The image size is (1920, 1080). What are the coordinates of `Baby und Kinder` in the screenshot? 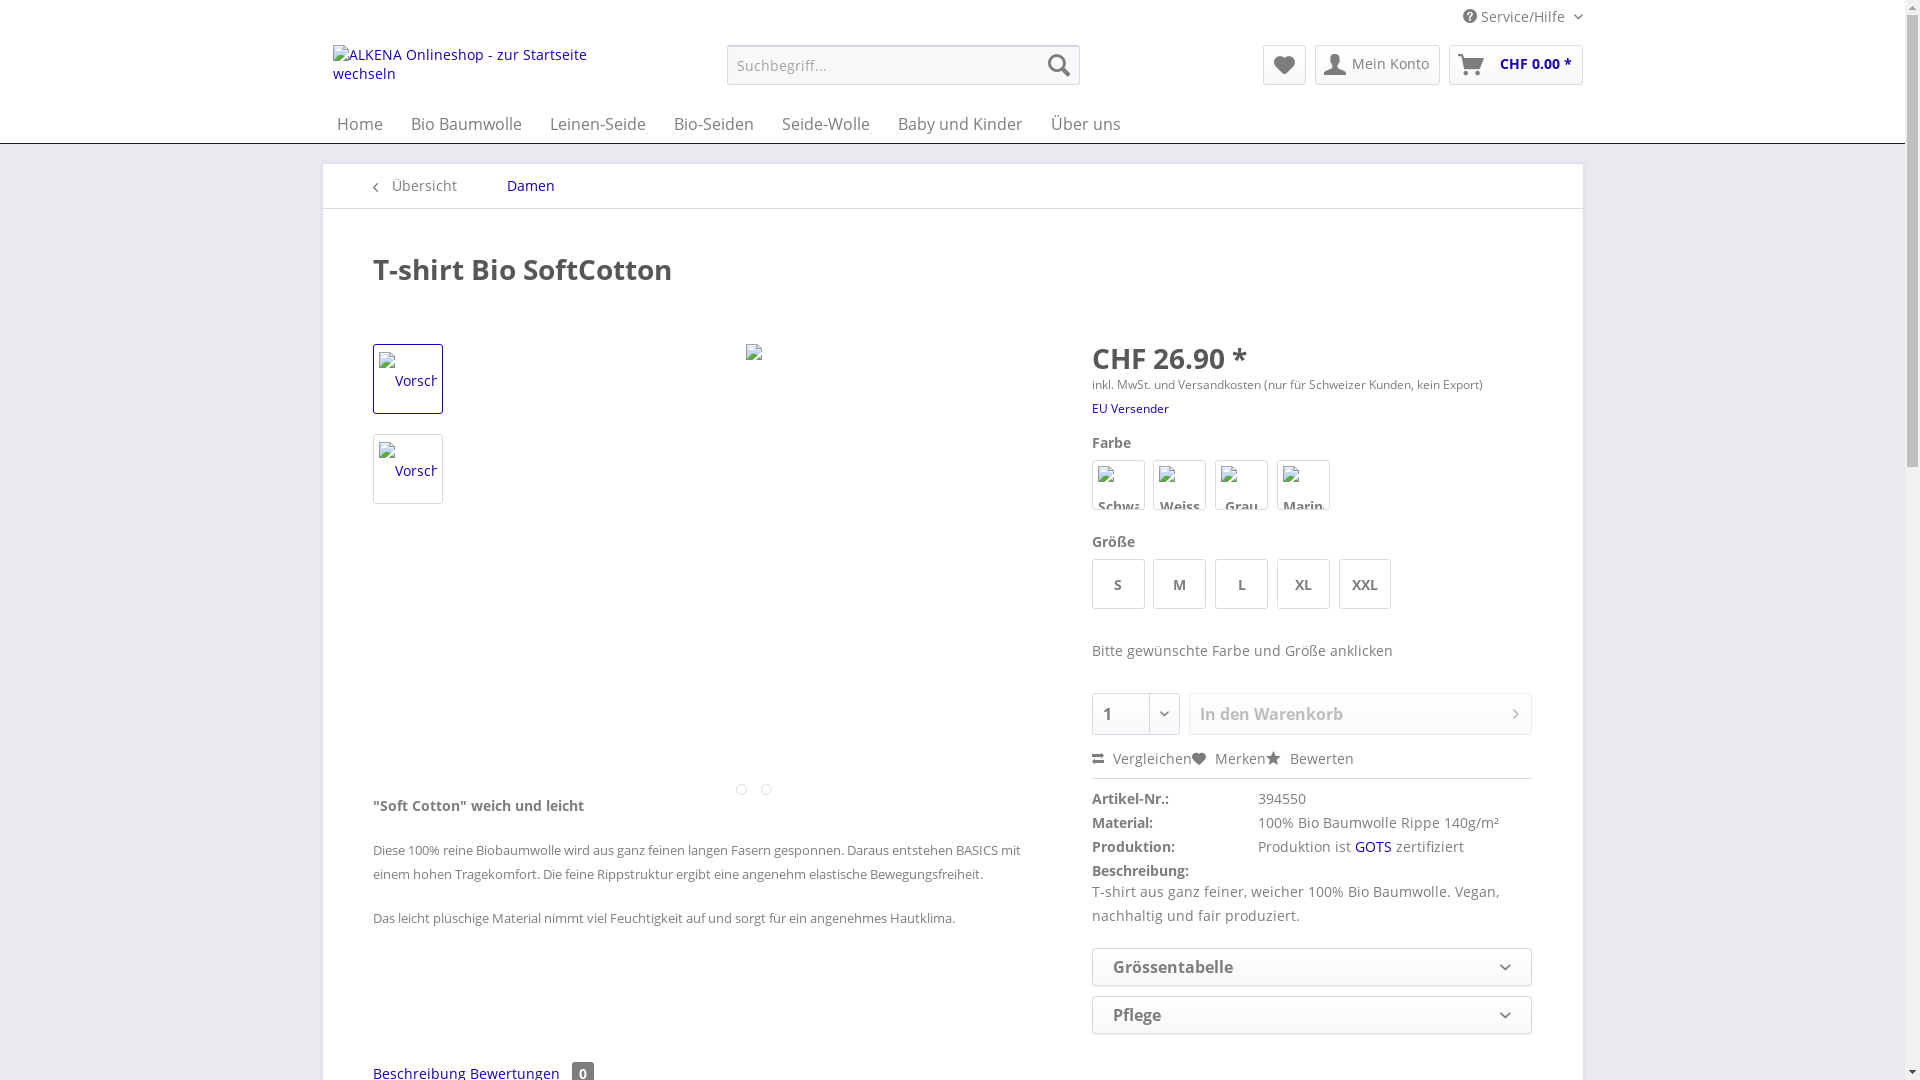 It's located at (960, 124).